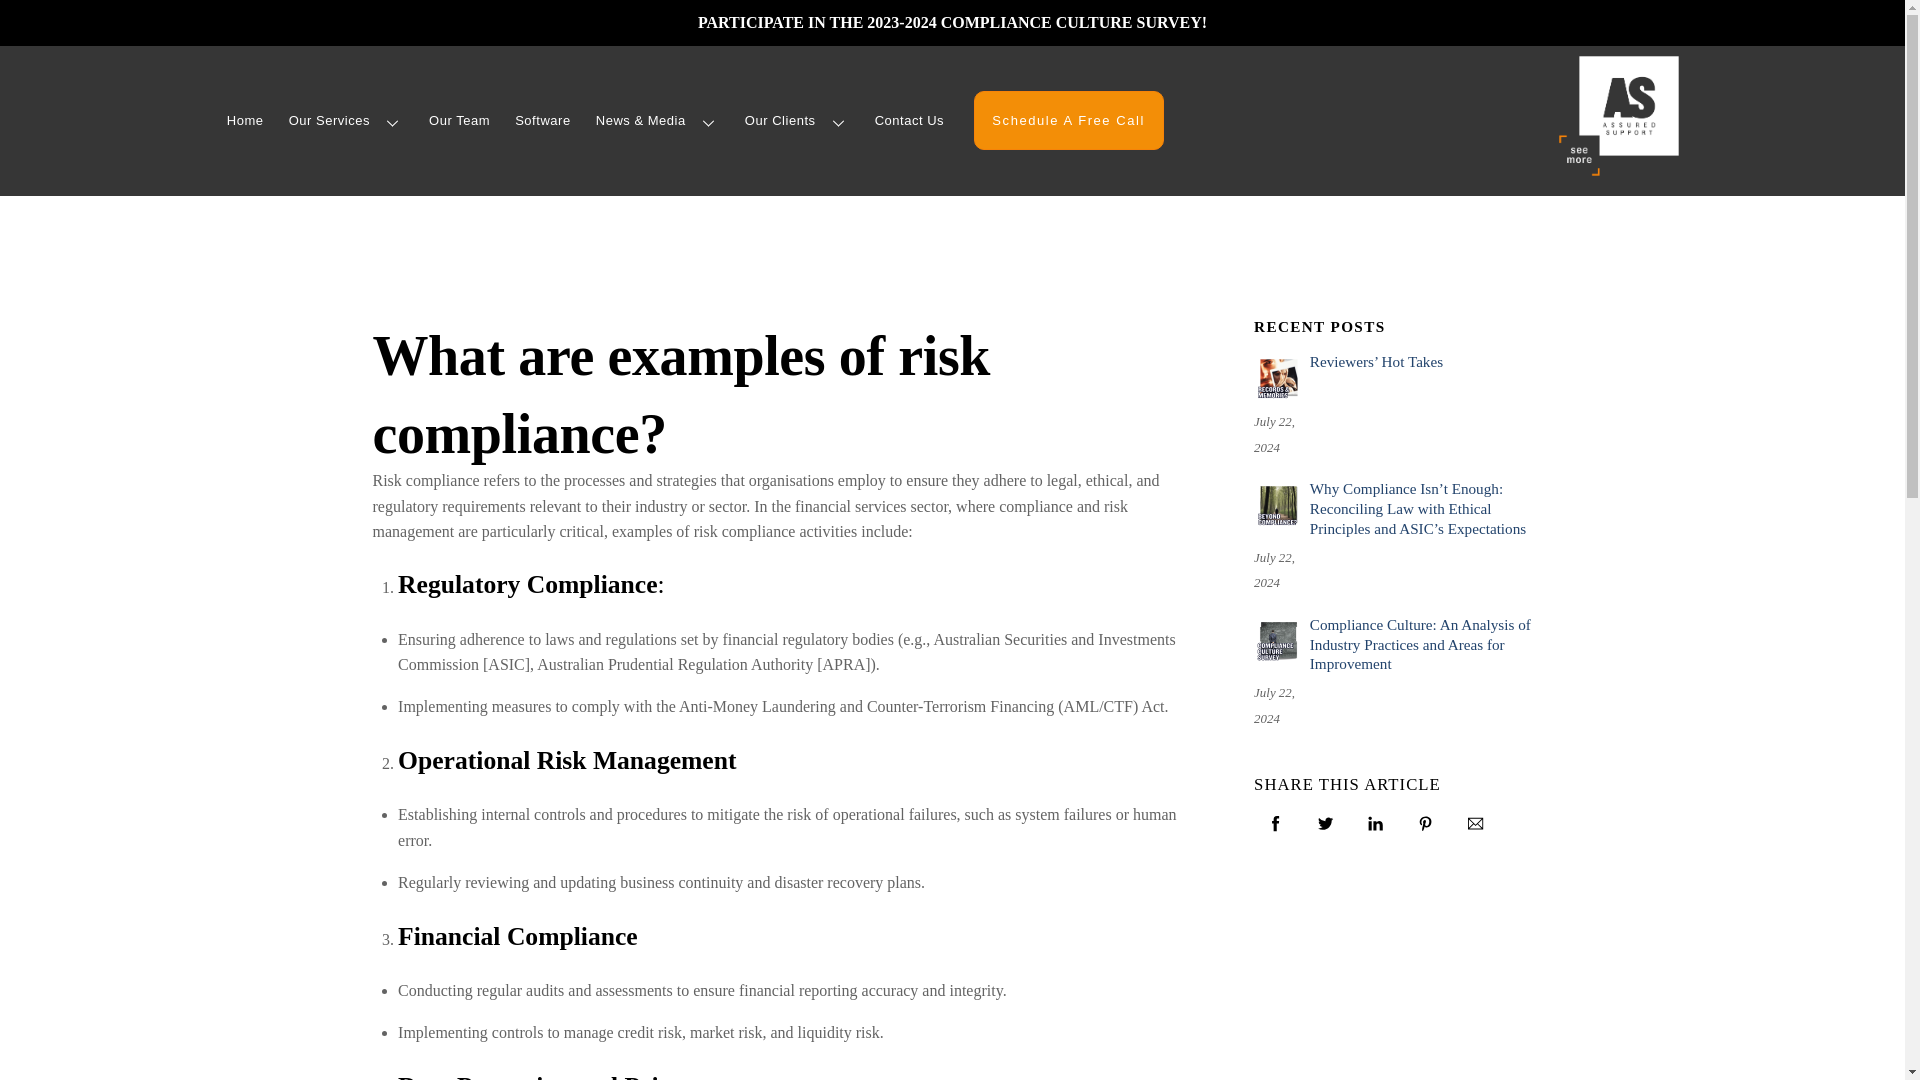 The height and width of the screenshot is (1080, 1920). I want to click on Our Clients, so click(796, 121).